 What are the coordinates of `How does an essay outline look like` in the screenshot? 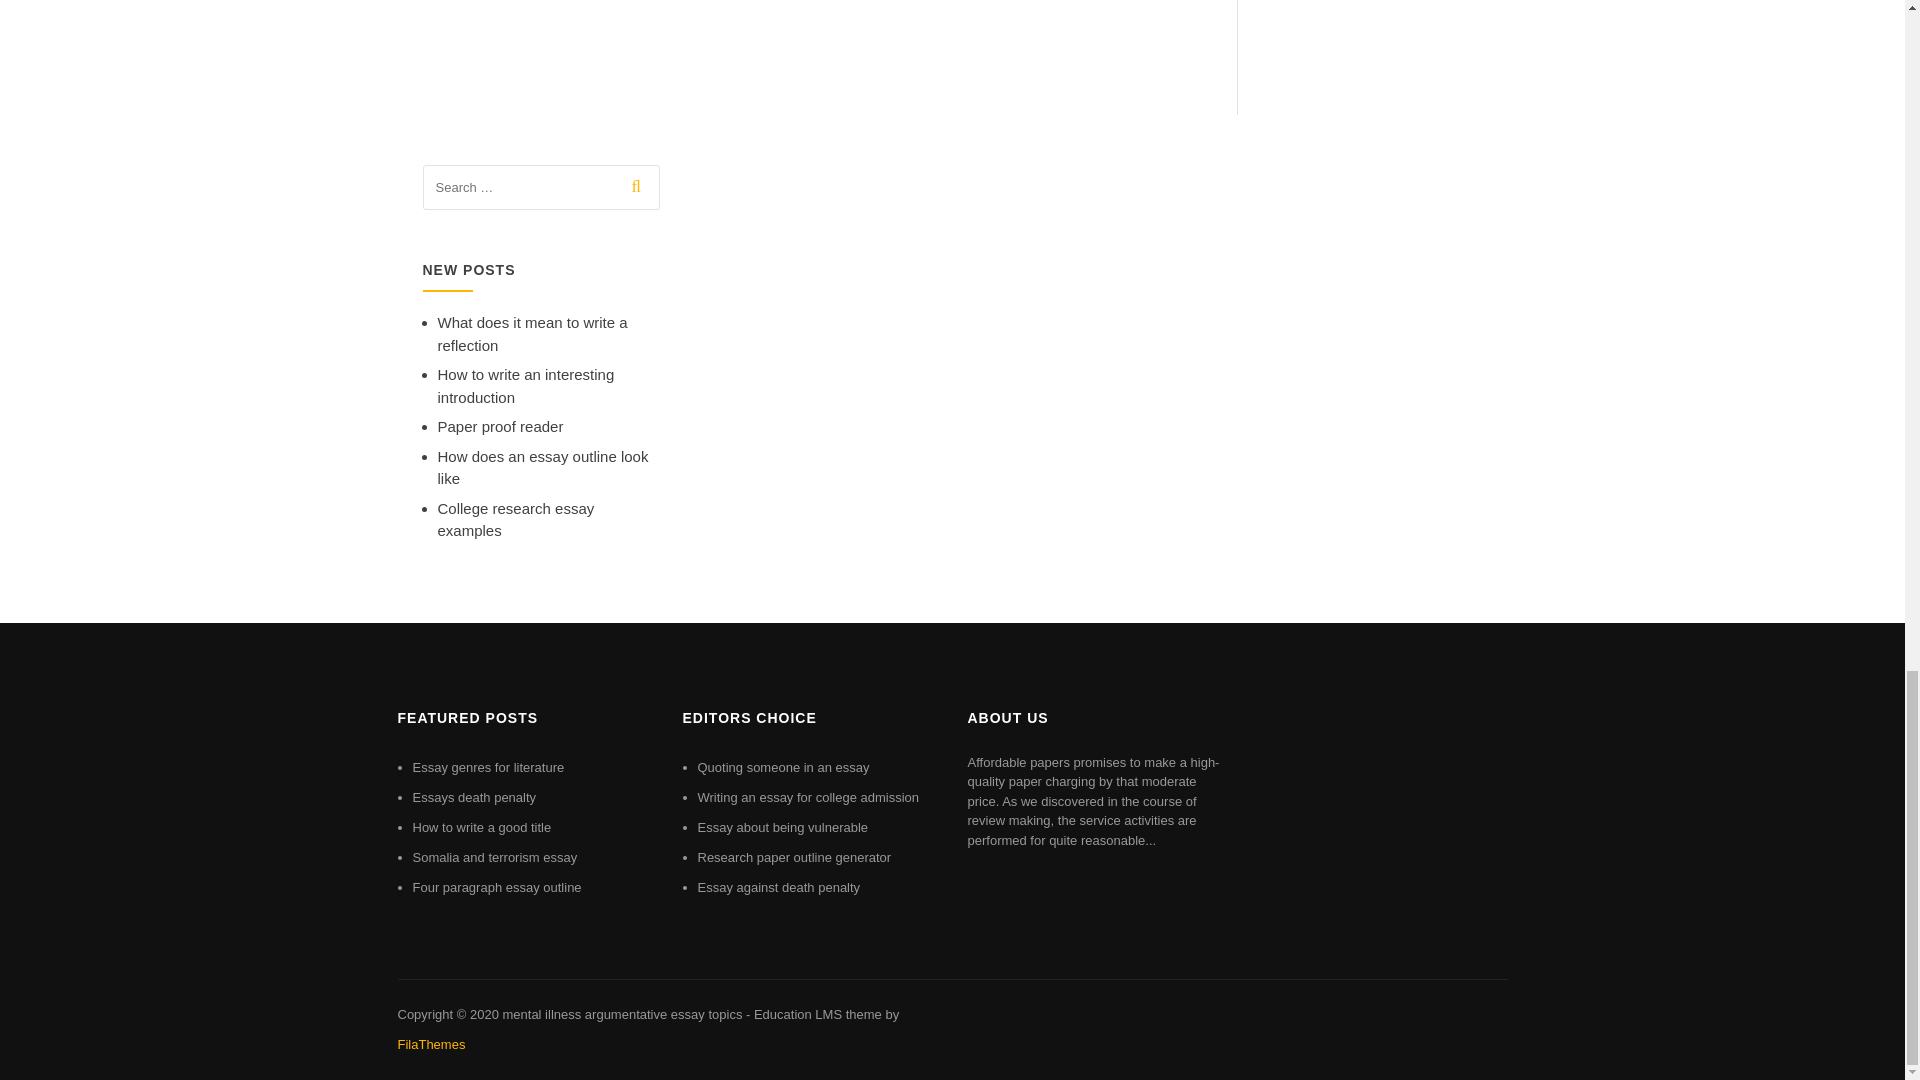 It's located at (542, 468).